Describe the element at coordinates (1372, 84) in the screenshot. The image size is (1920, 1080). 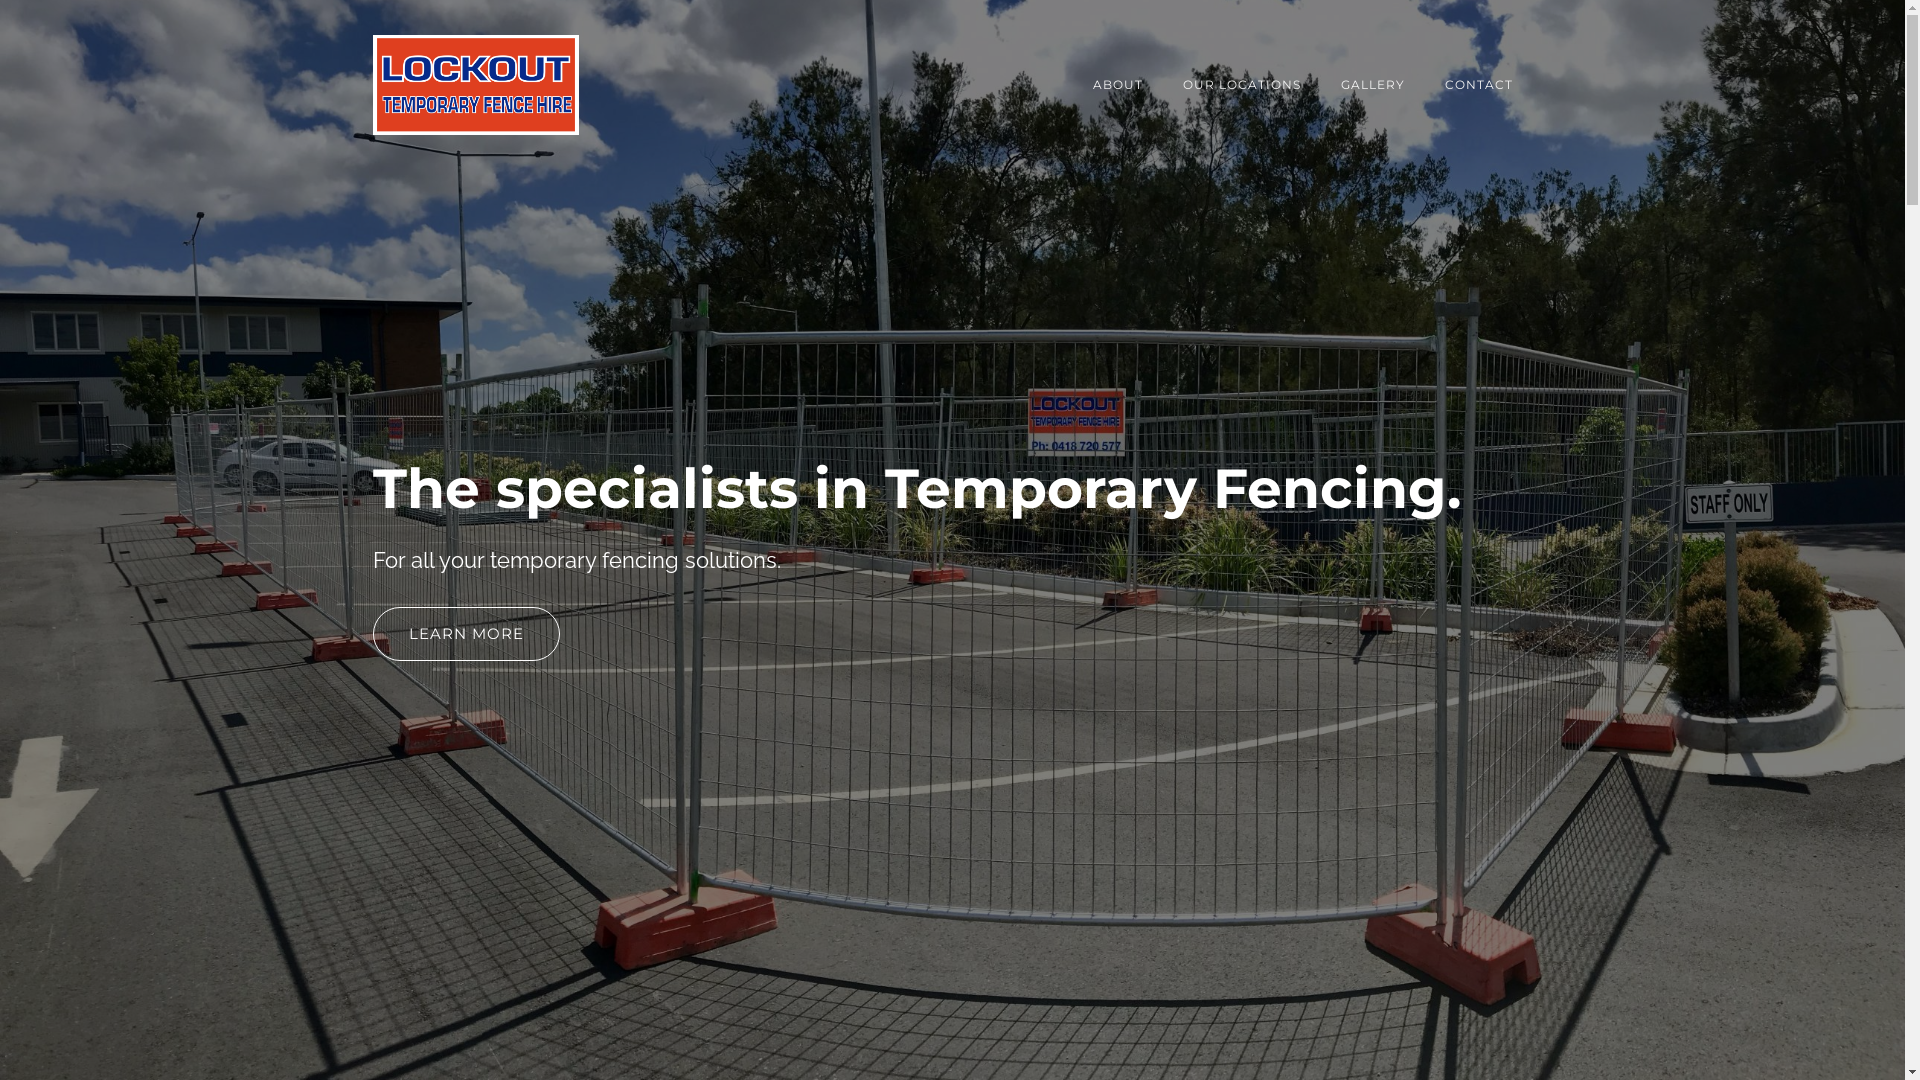
I see `GALLERY` at that location.